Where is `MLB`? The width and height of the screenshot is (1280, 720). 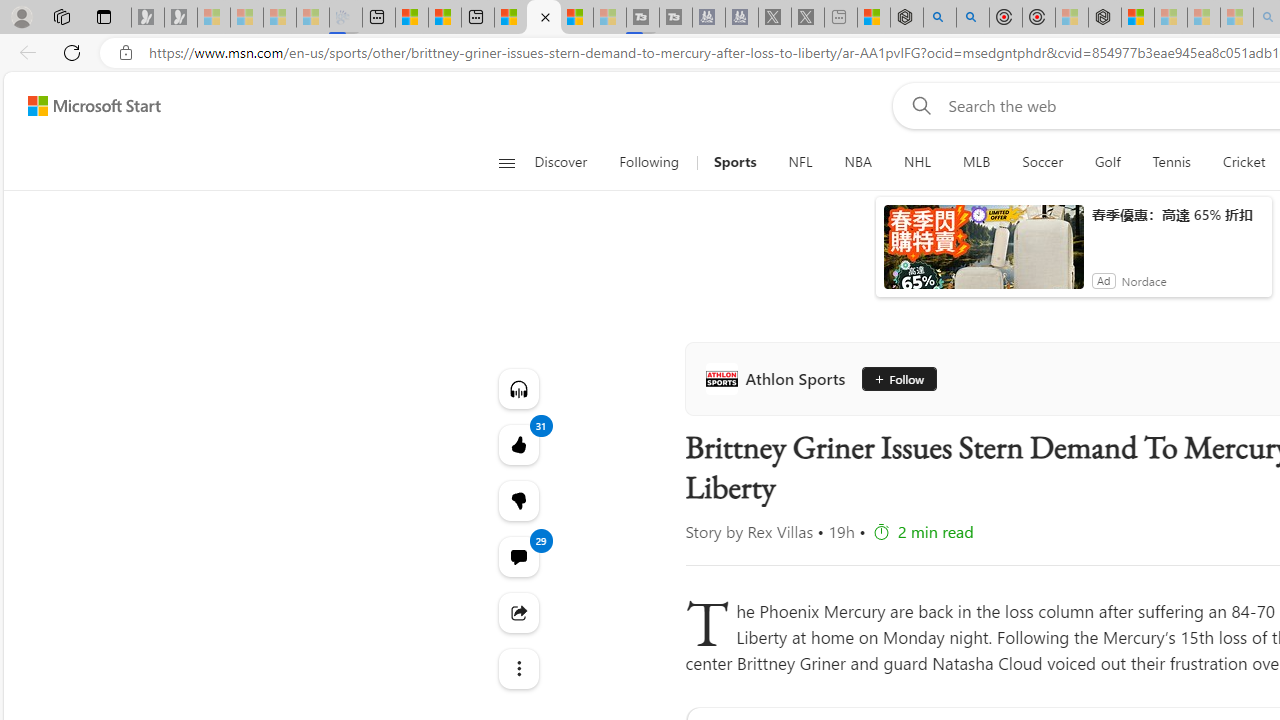 MLB is located at coordinates (976, 162).